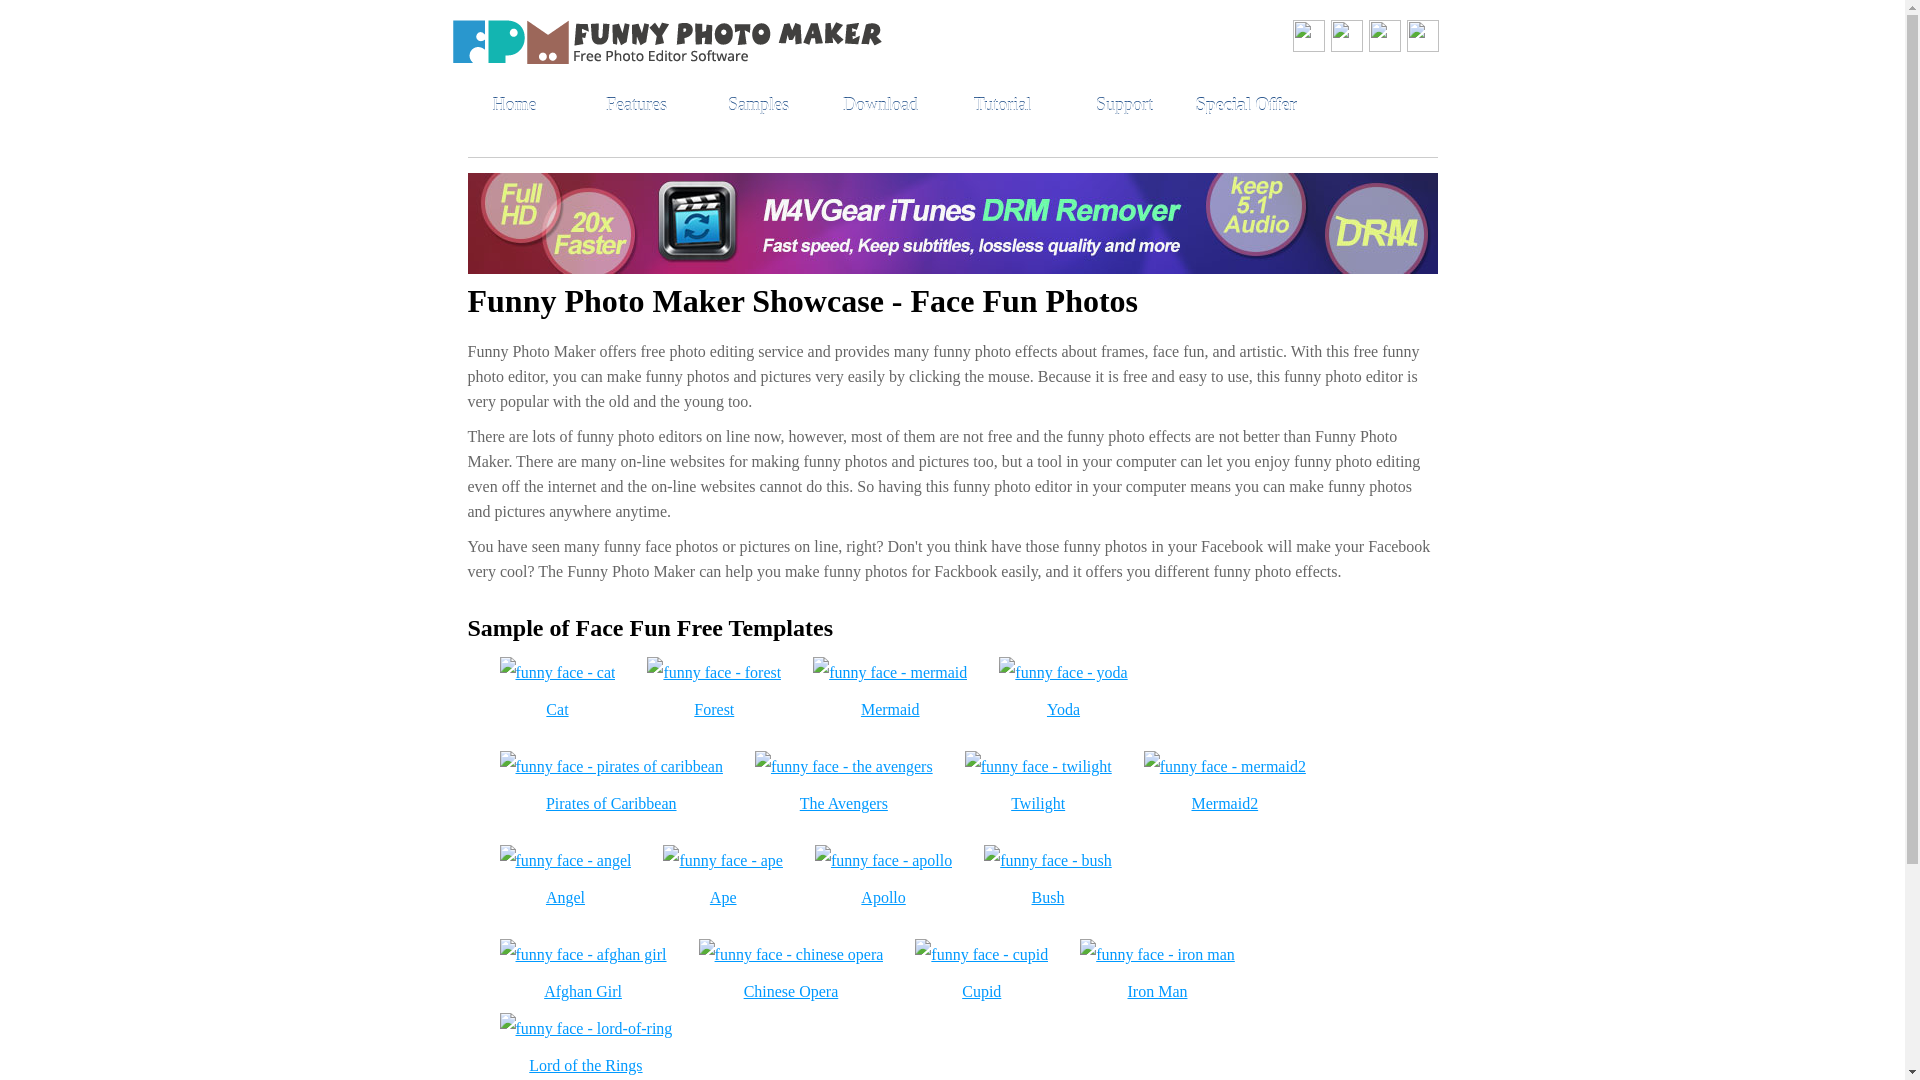 This screenshot has width=1920, height=1080. What do you see at coordinates (1124, 105) in the screenshot?
I see `Support` at bounding box center [1124, 105].